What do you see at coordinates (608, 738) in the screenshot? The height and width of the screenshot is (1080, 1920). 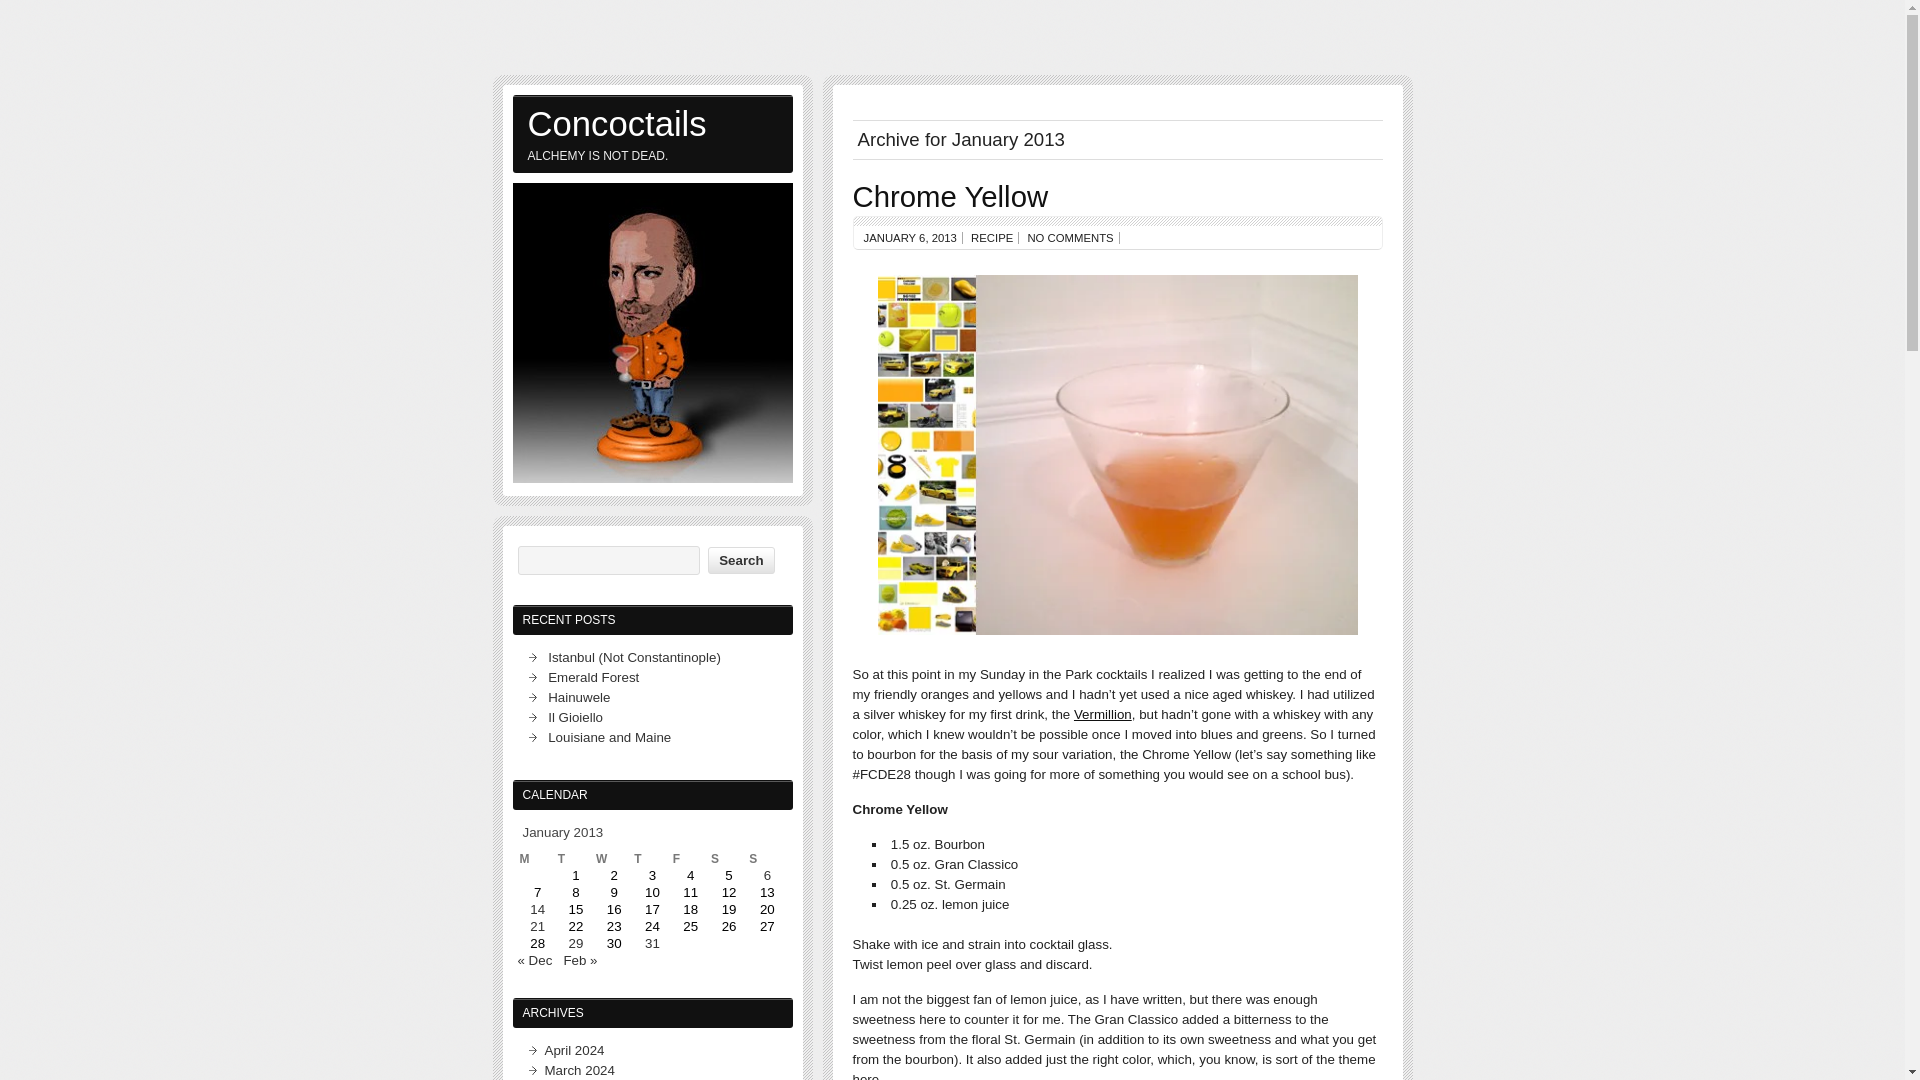 I see `Louisiane and Maine` at bounding box center [608, 738].